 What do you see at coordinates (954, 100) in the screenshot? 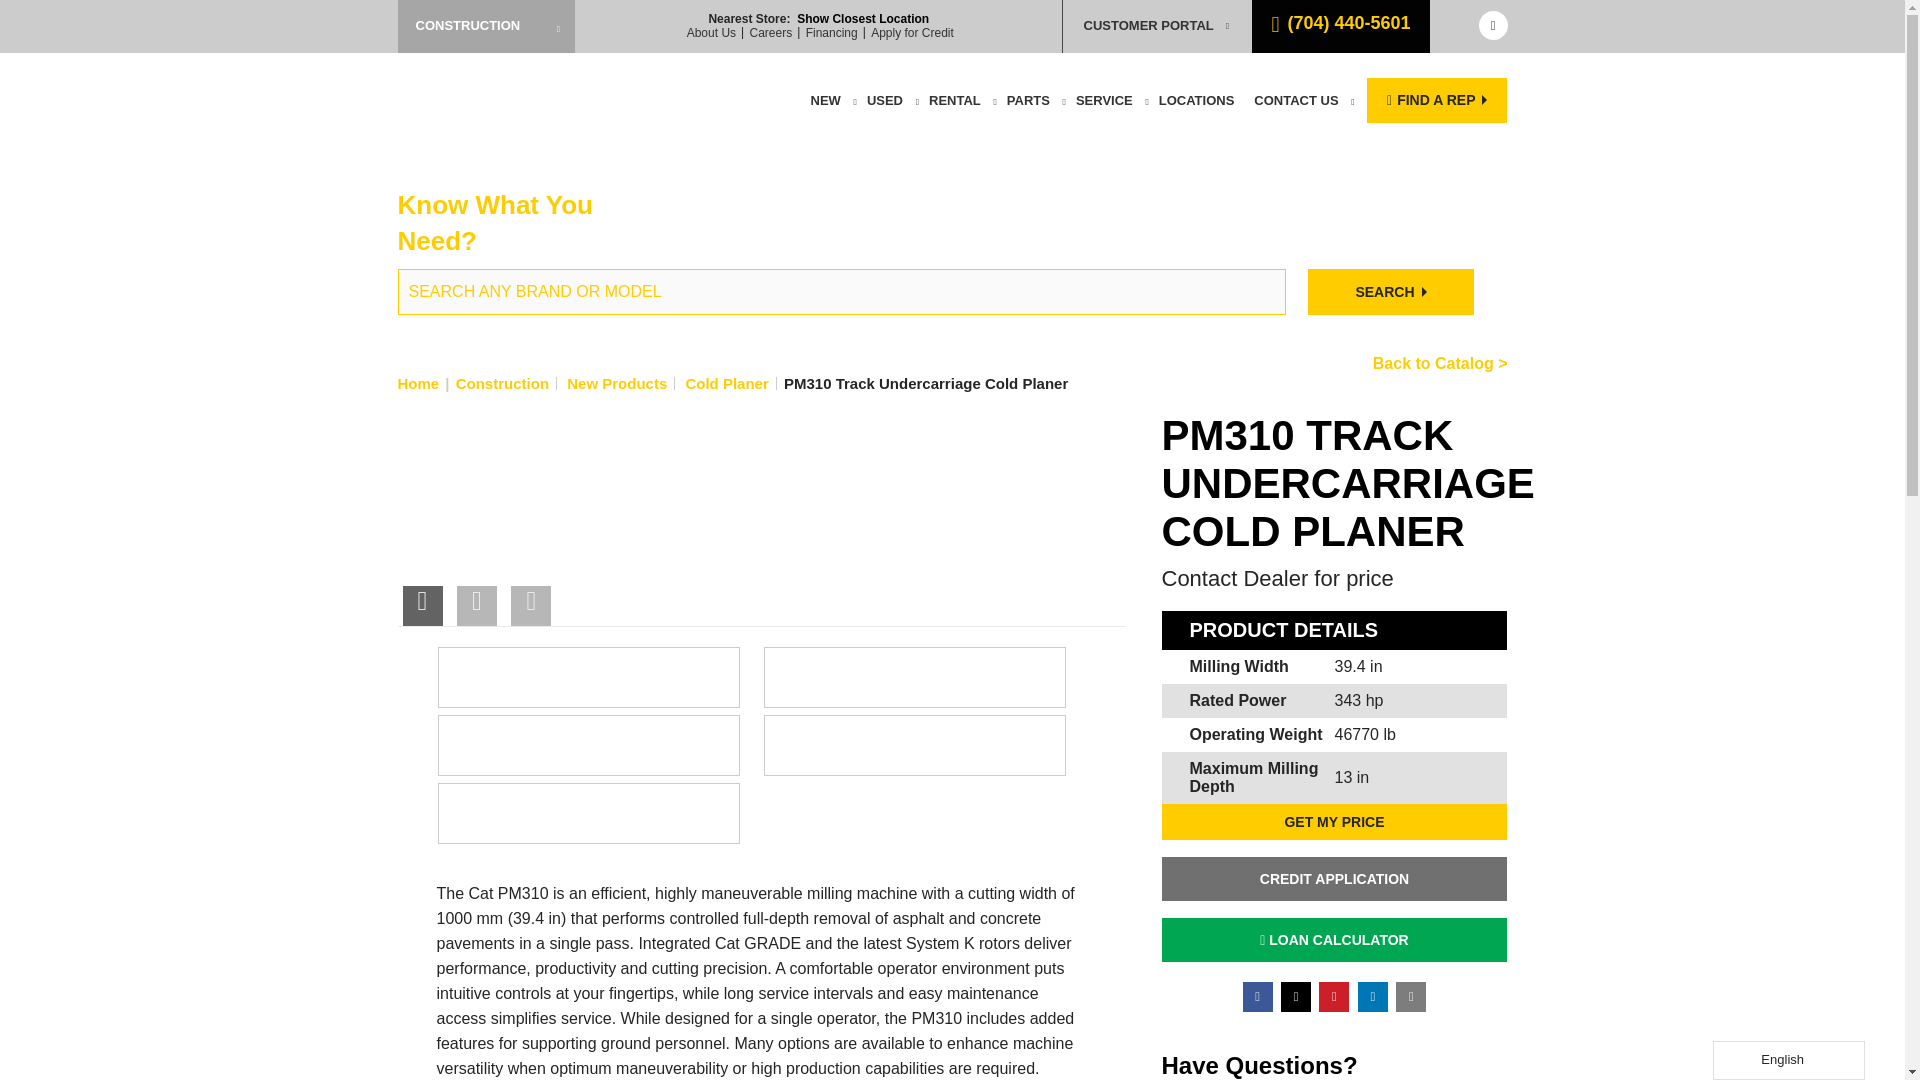
I see `RENTAL` at bounding box center [954, 100].